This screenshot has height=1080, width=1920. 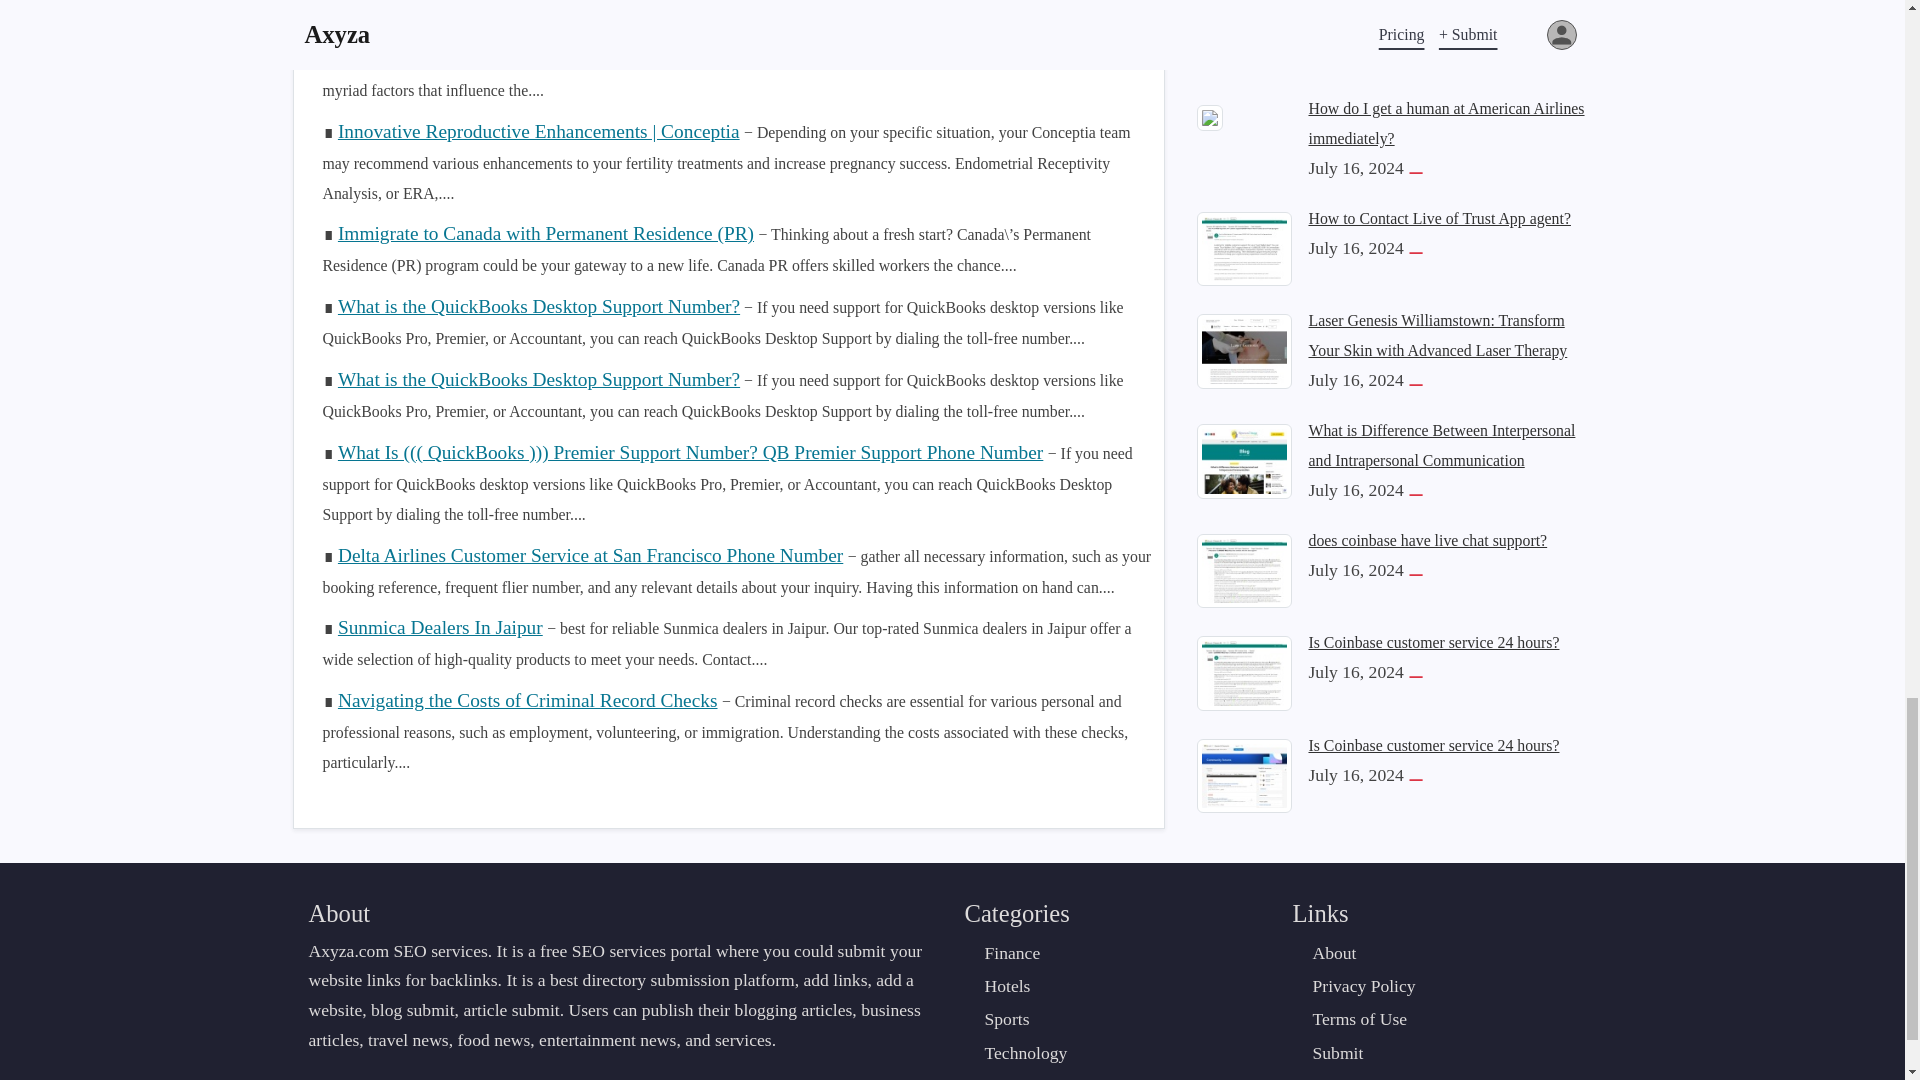 I want to click on Navigating the Costs of Criminal Record Checks, so click(x=528, y=700).